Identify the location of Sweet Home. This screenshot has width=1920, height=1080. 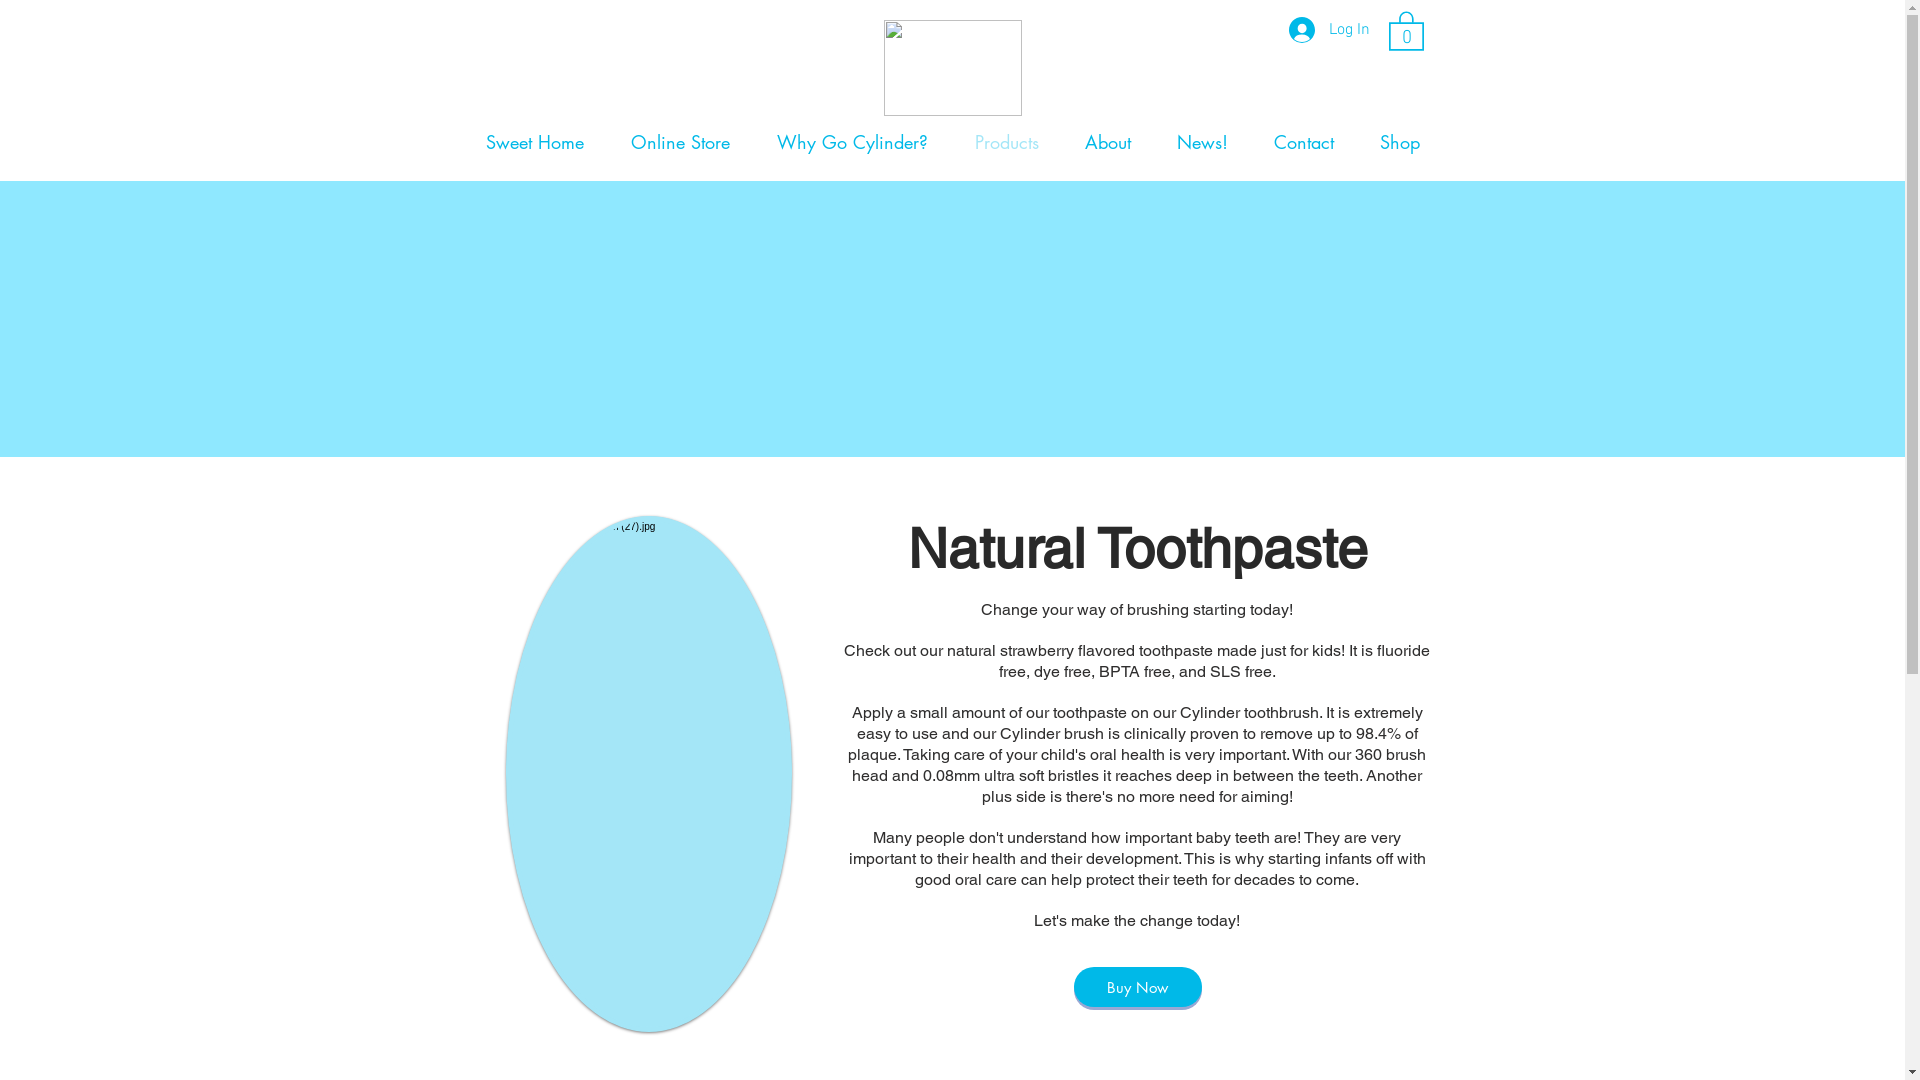
(534, 142).